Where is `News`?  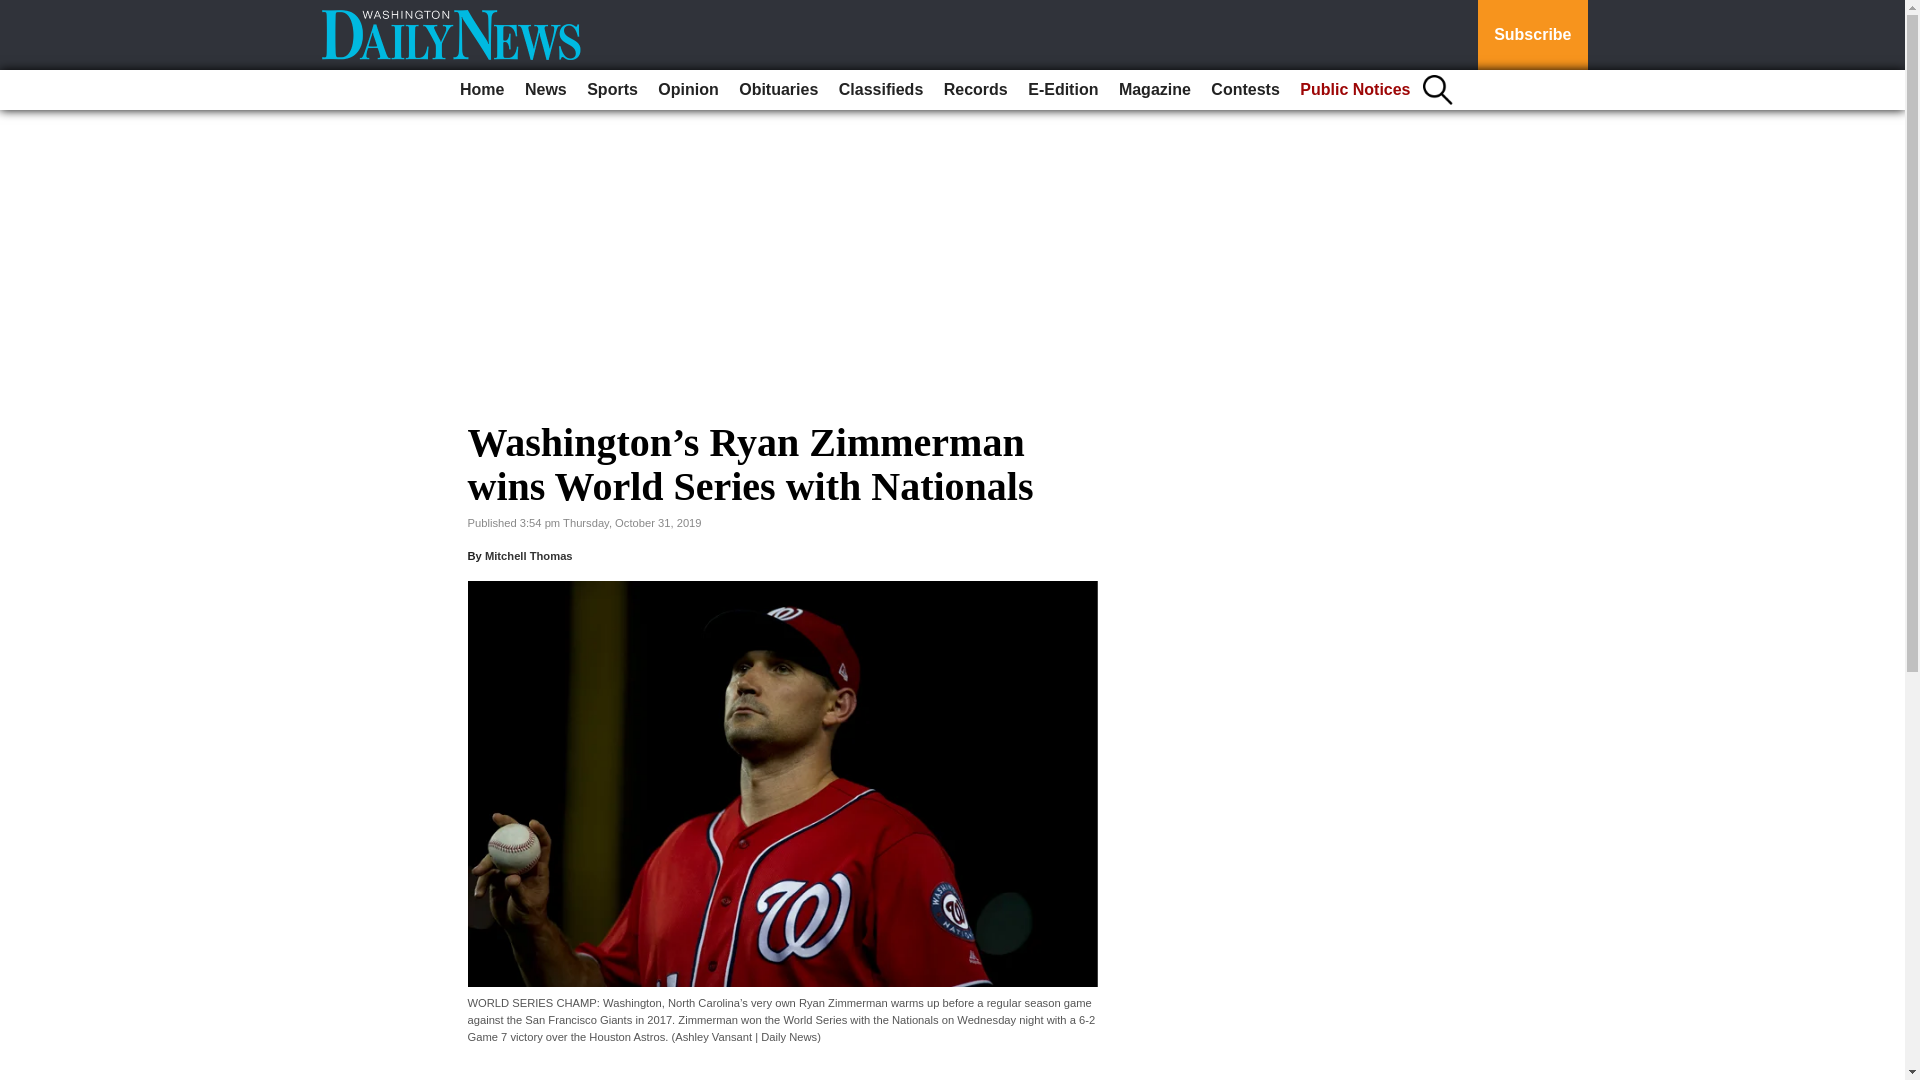
News is located at coordinates (545, 90).